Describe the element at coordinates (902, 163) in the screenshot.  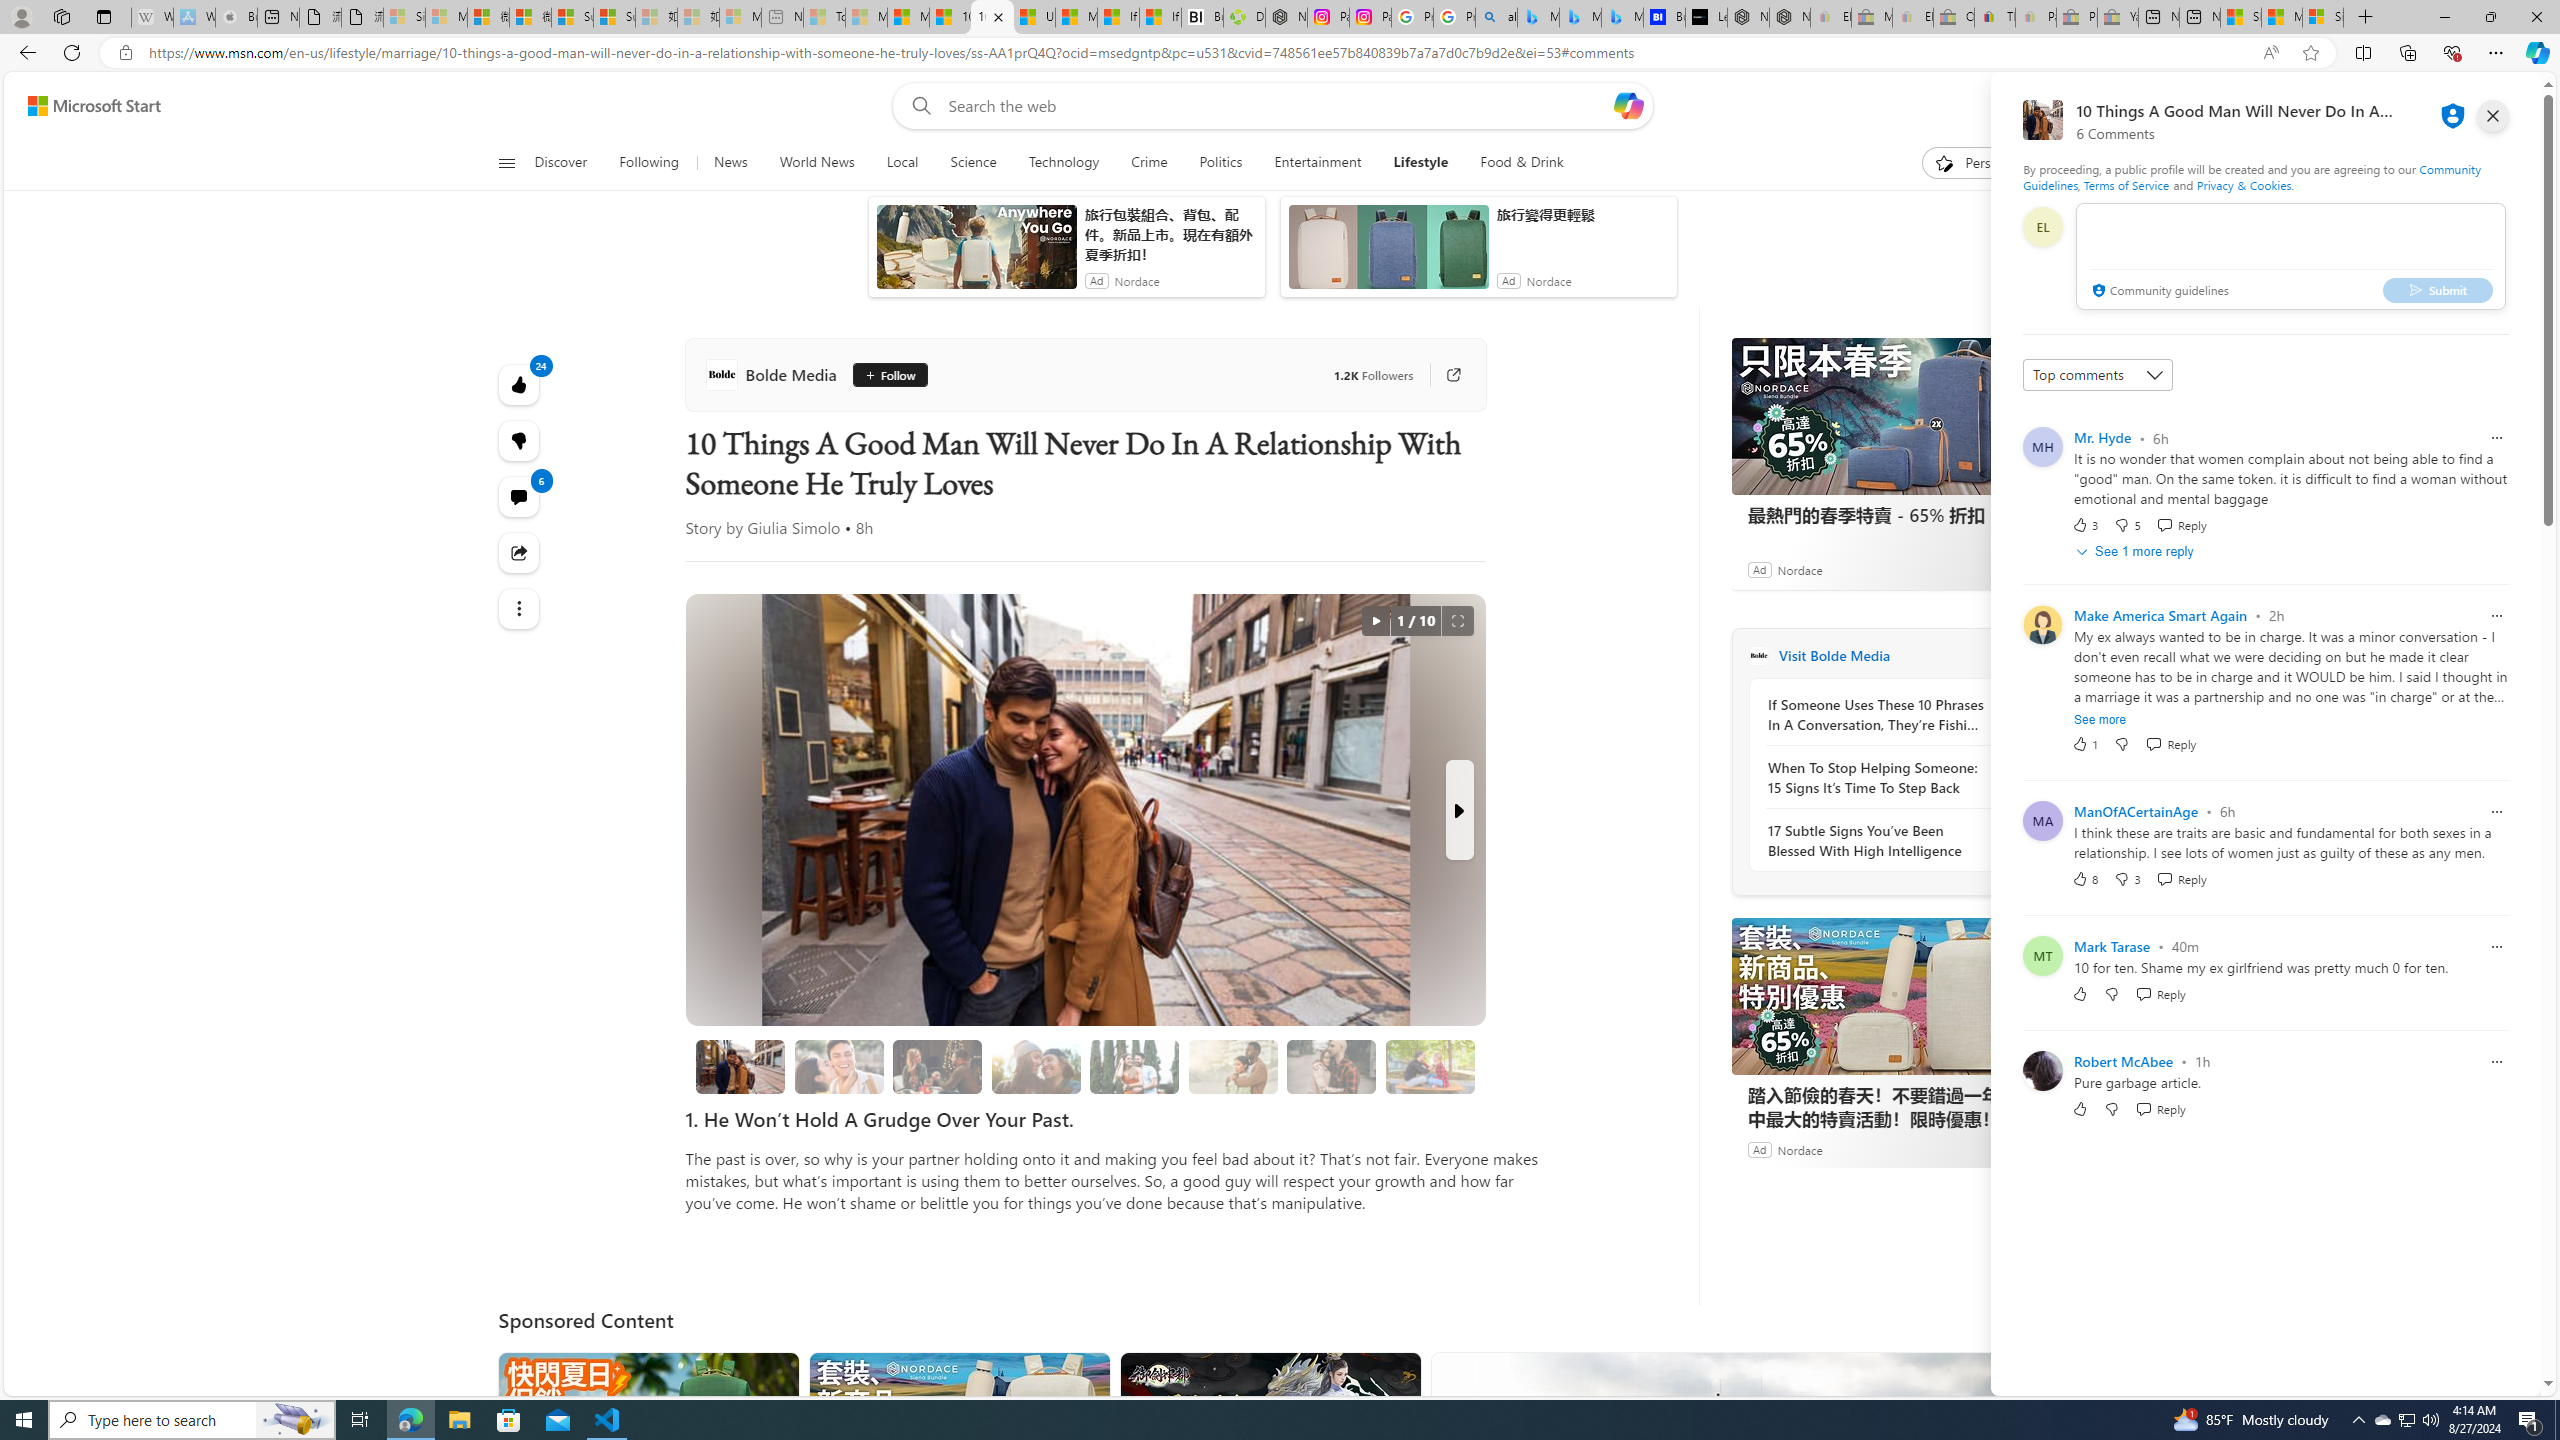
I see `Local` at that location.